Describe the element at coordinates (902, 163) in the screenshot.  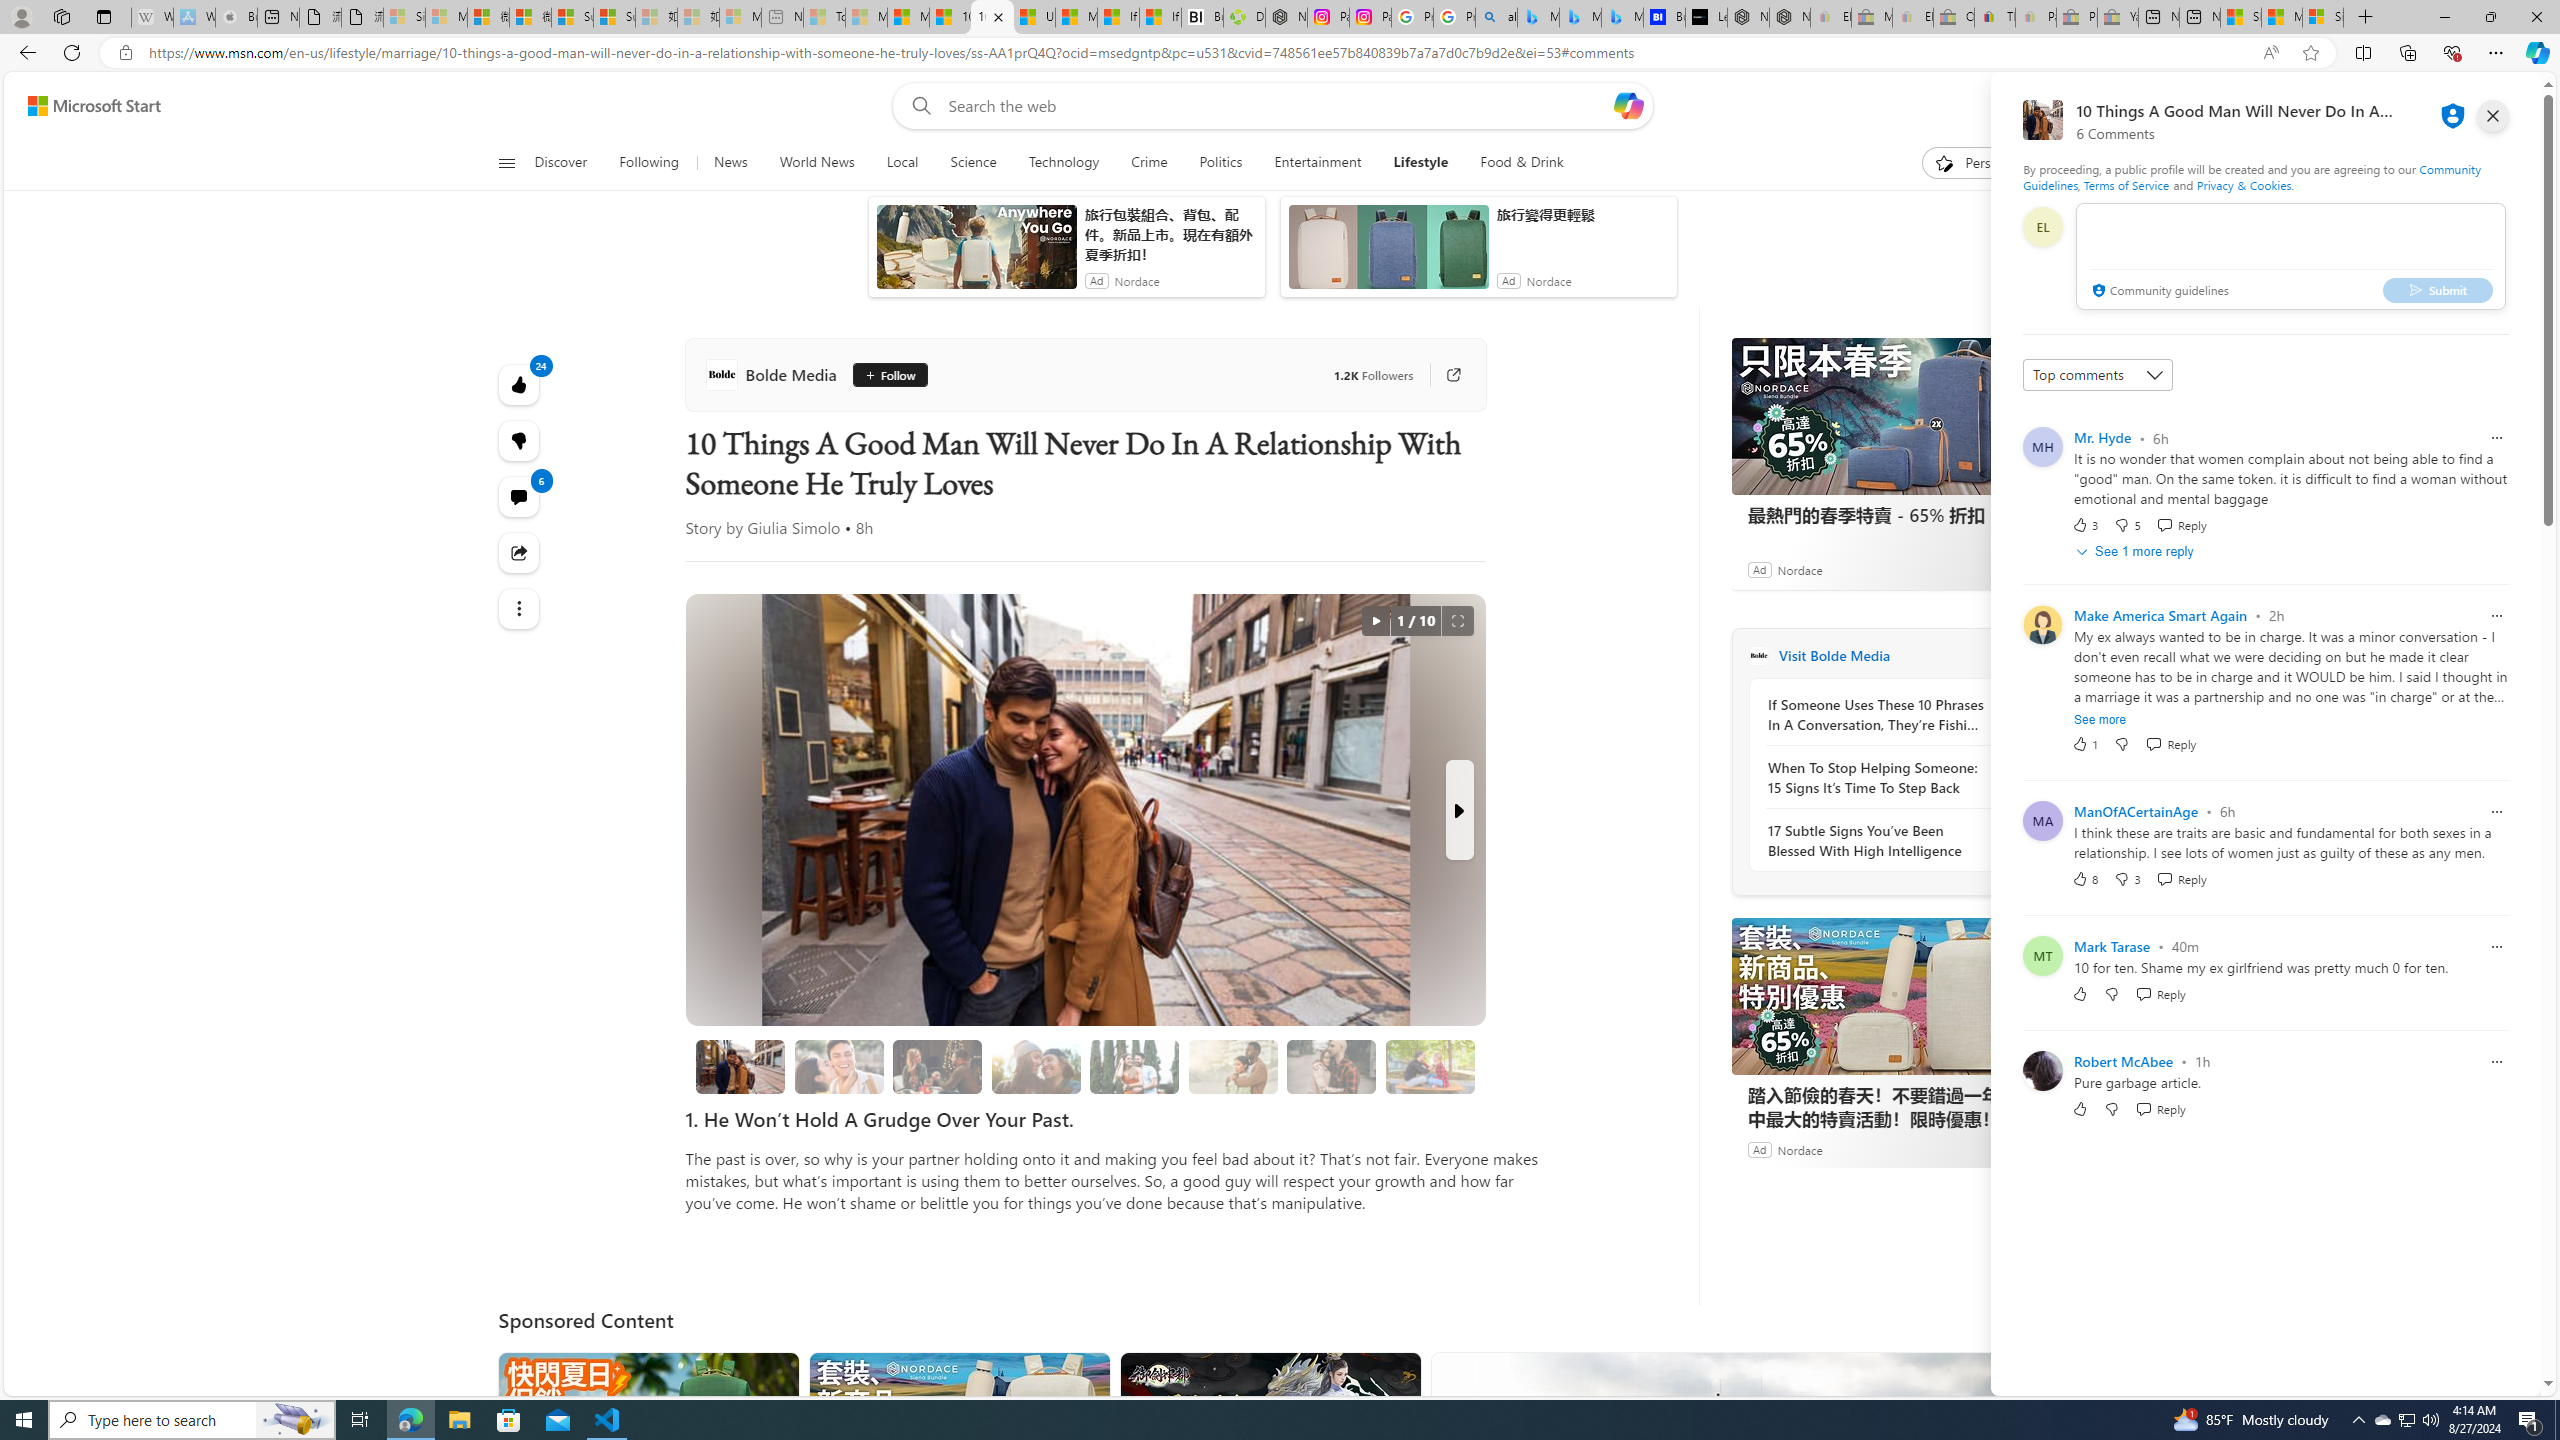
I see `Local` at that location.